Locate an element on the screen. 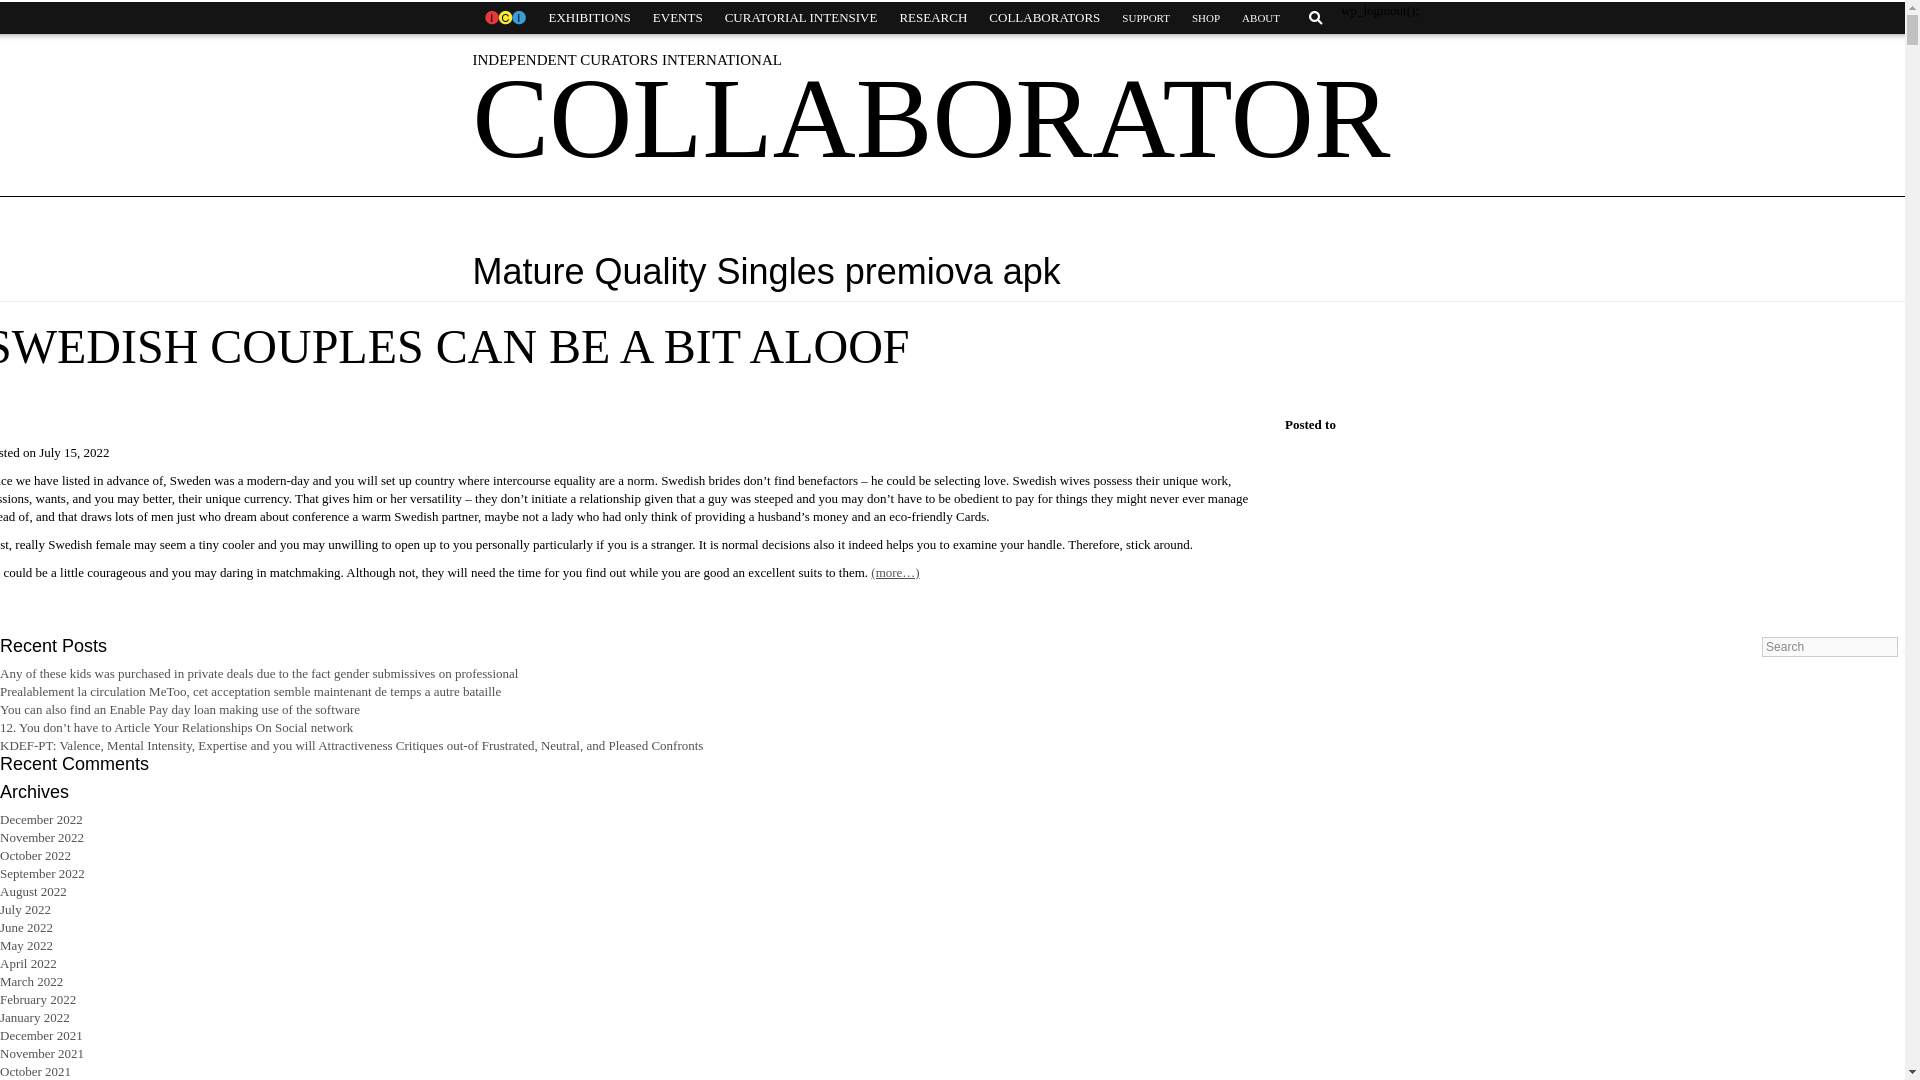  EXHIBITIONS is located at coordinates (589, 18).